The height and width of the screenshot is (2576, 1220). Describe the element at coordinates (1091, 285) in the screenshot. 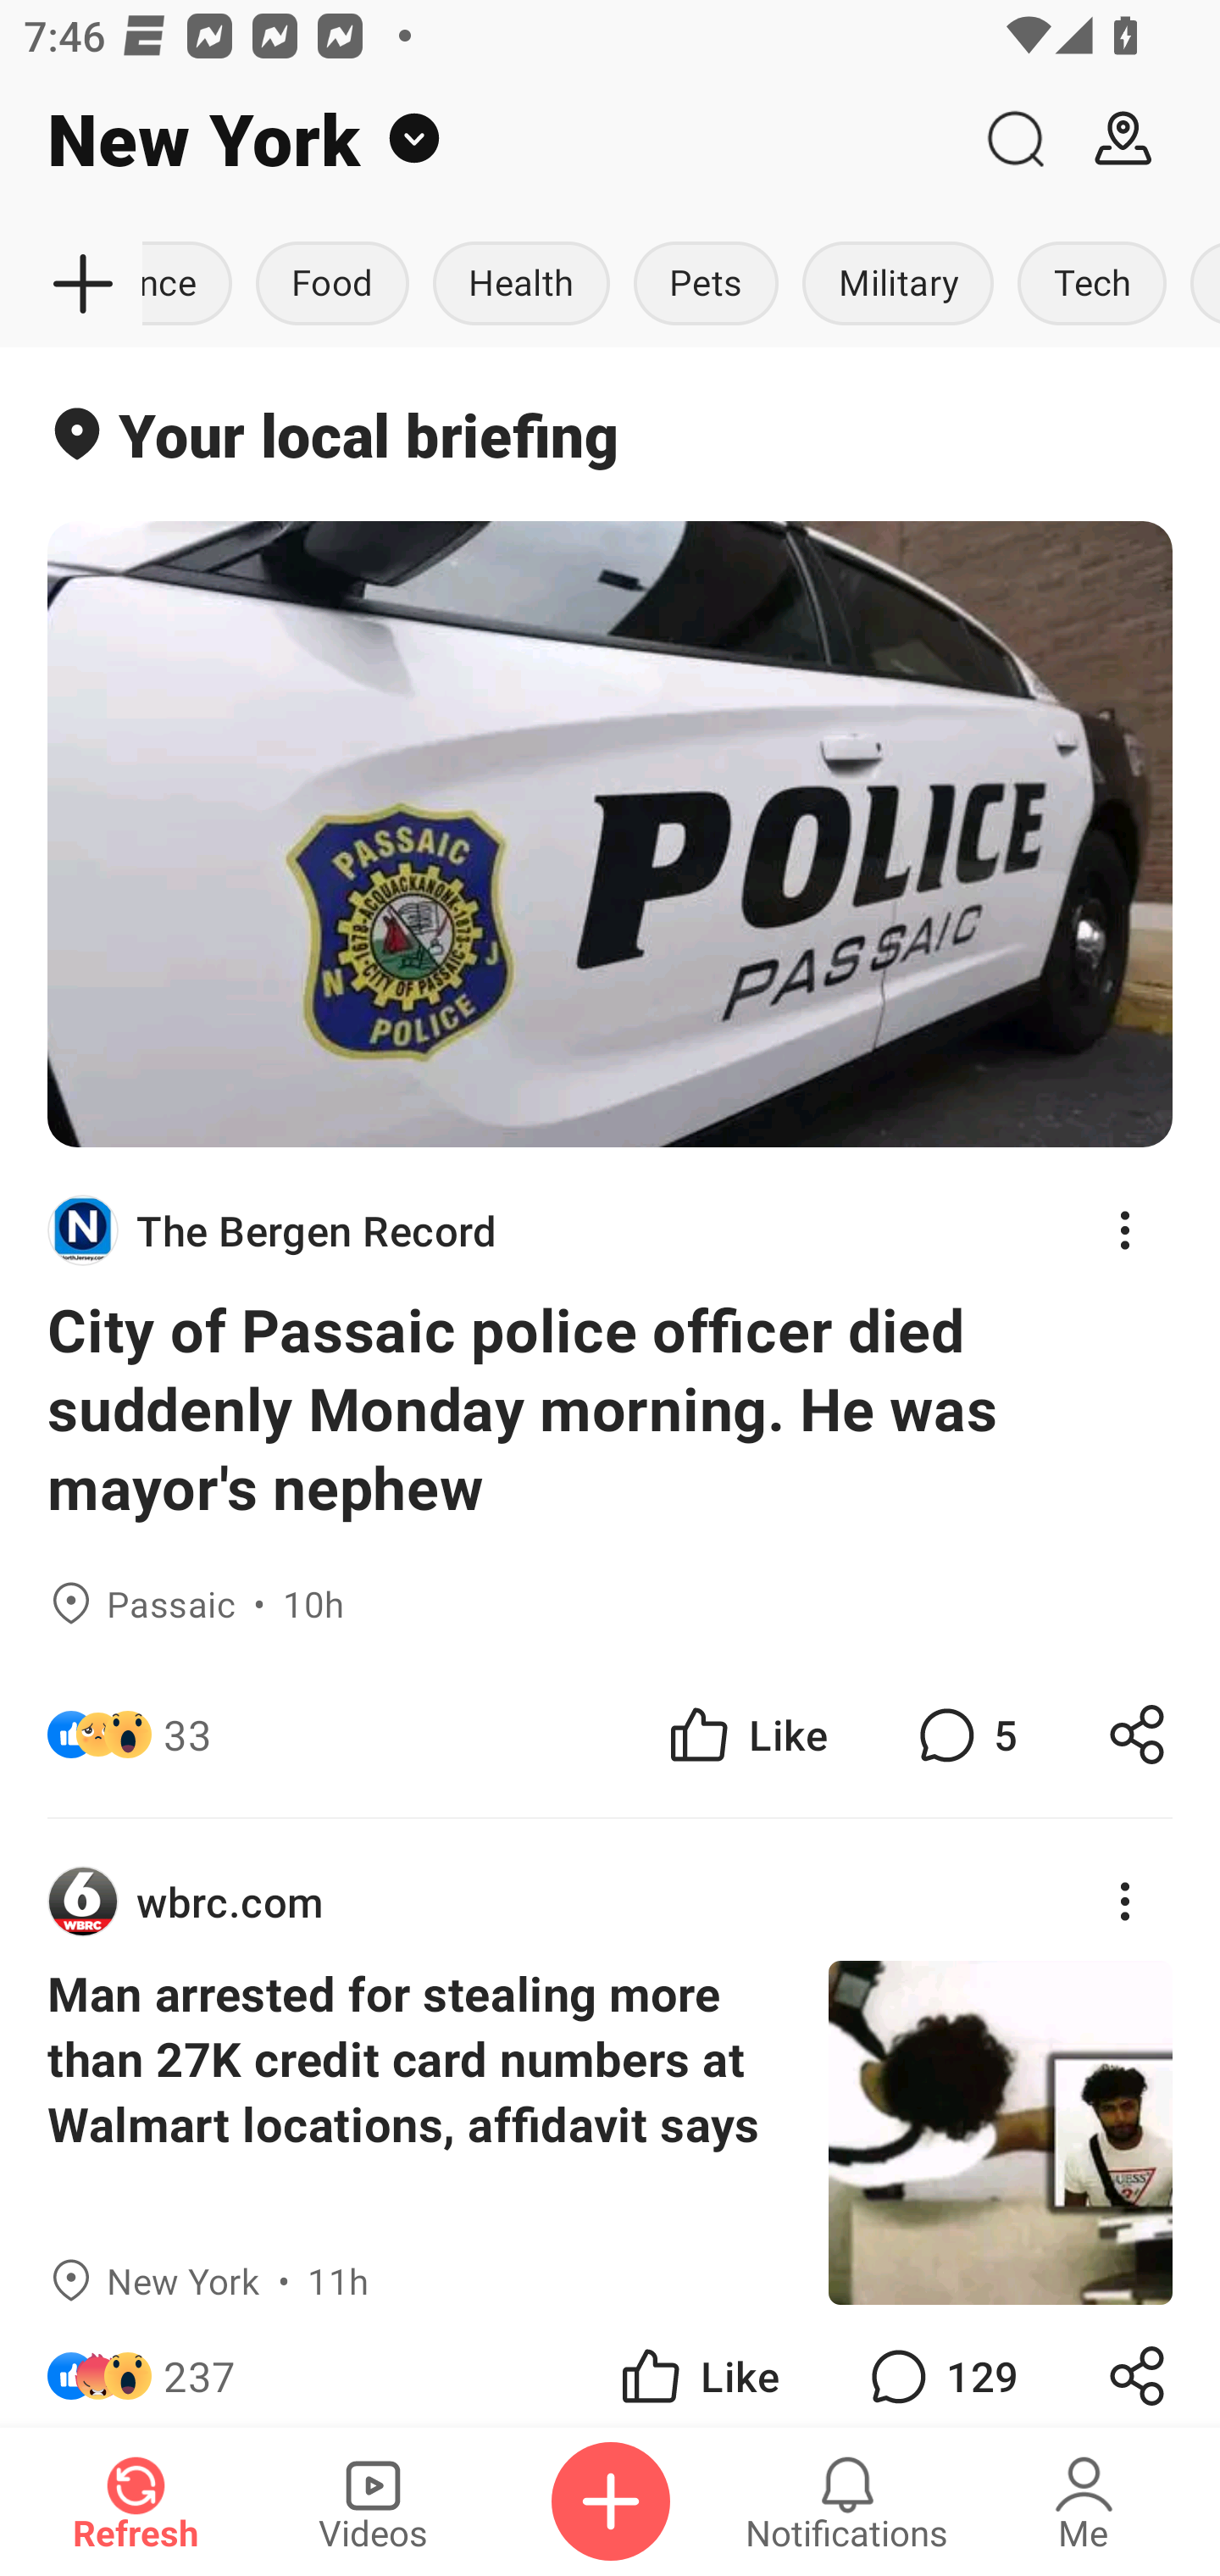

I see `Tech` at that location.